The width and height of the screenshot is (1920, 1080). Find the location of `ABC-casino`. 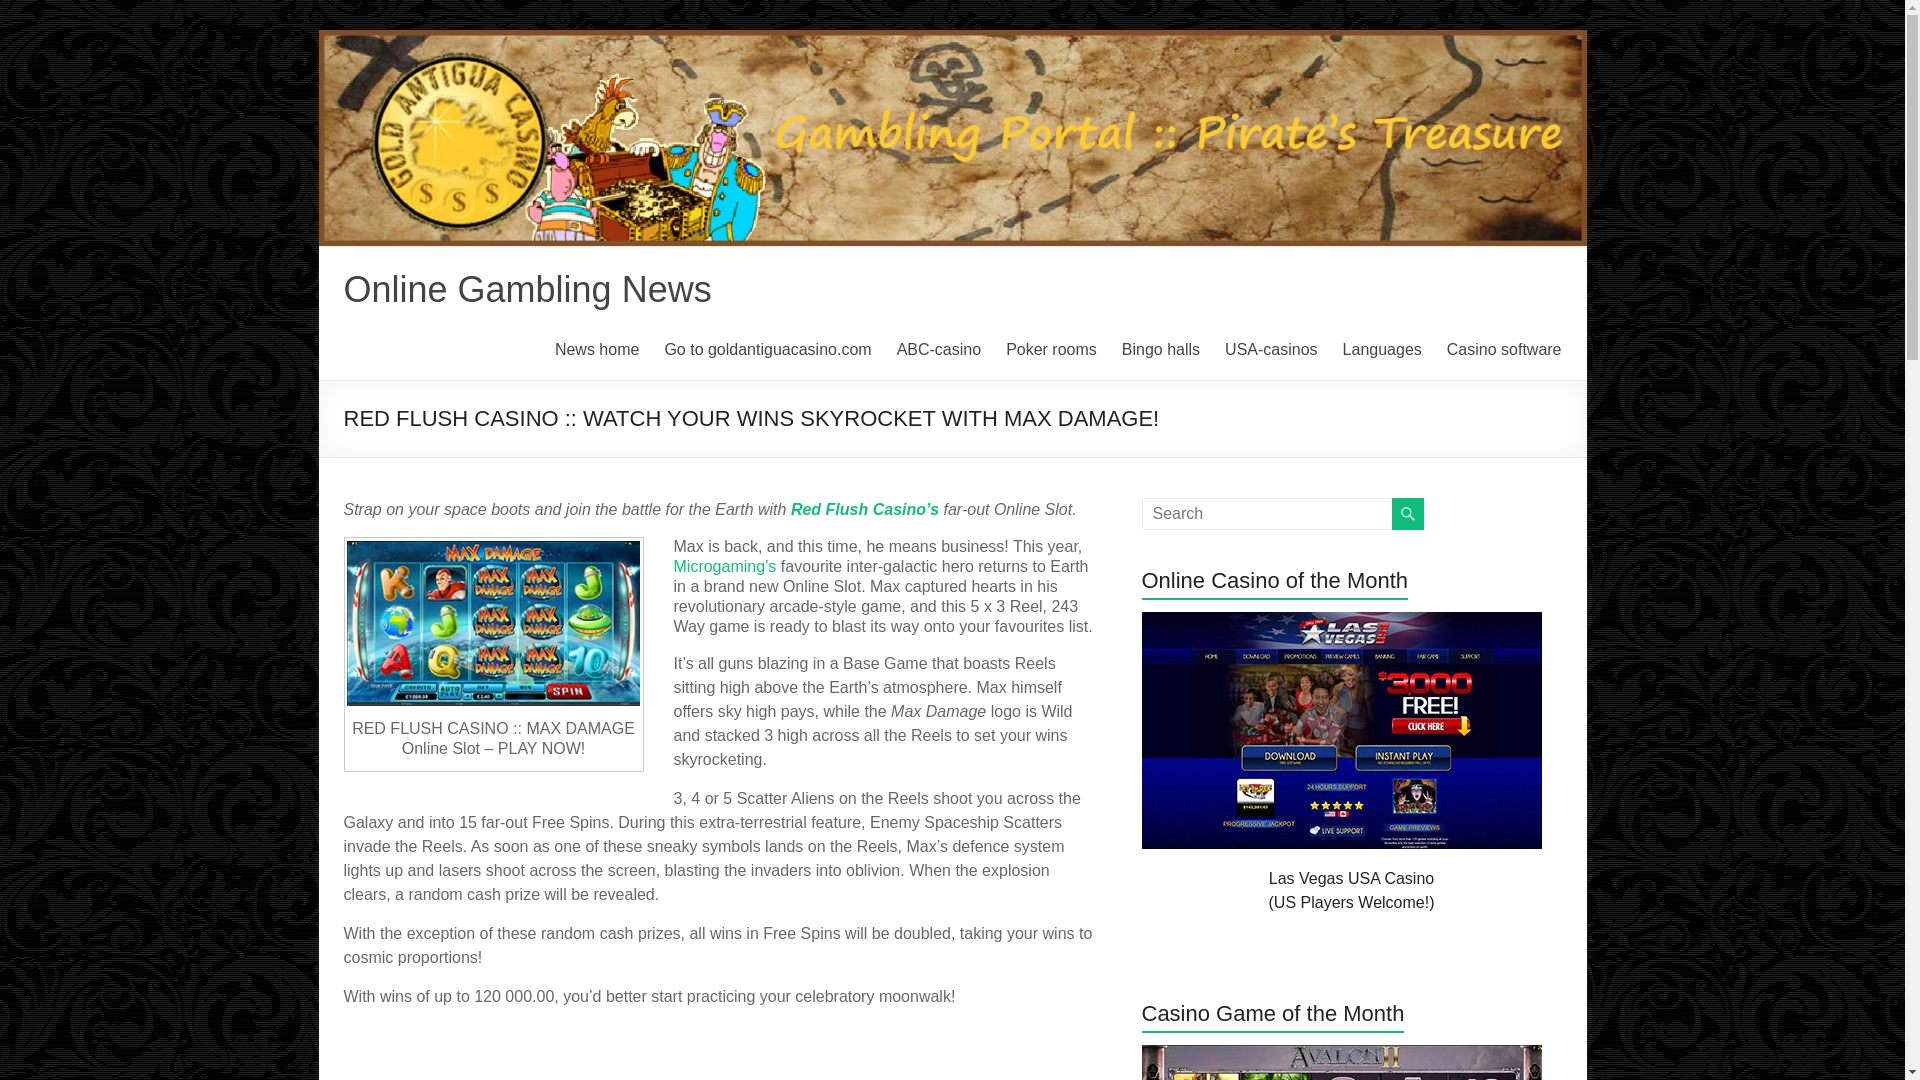

ABC-casino is located at coordinates (938, 350).